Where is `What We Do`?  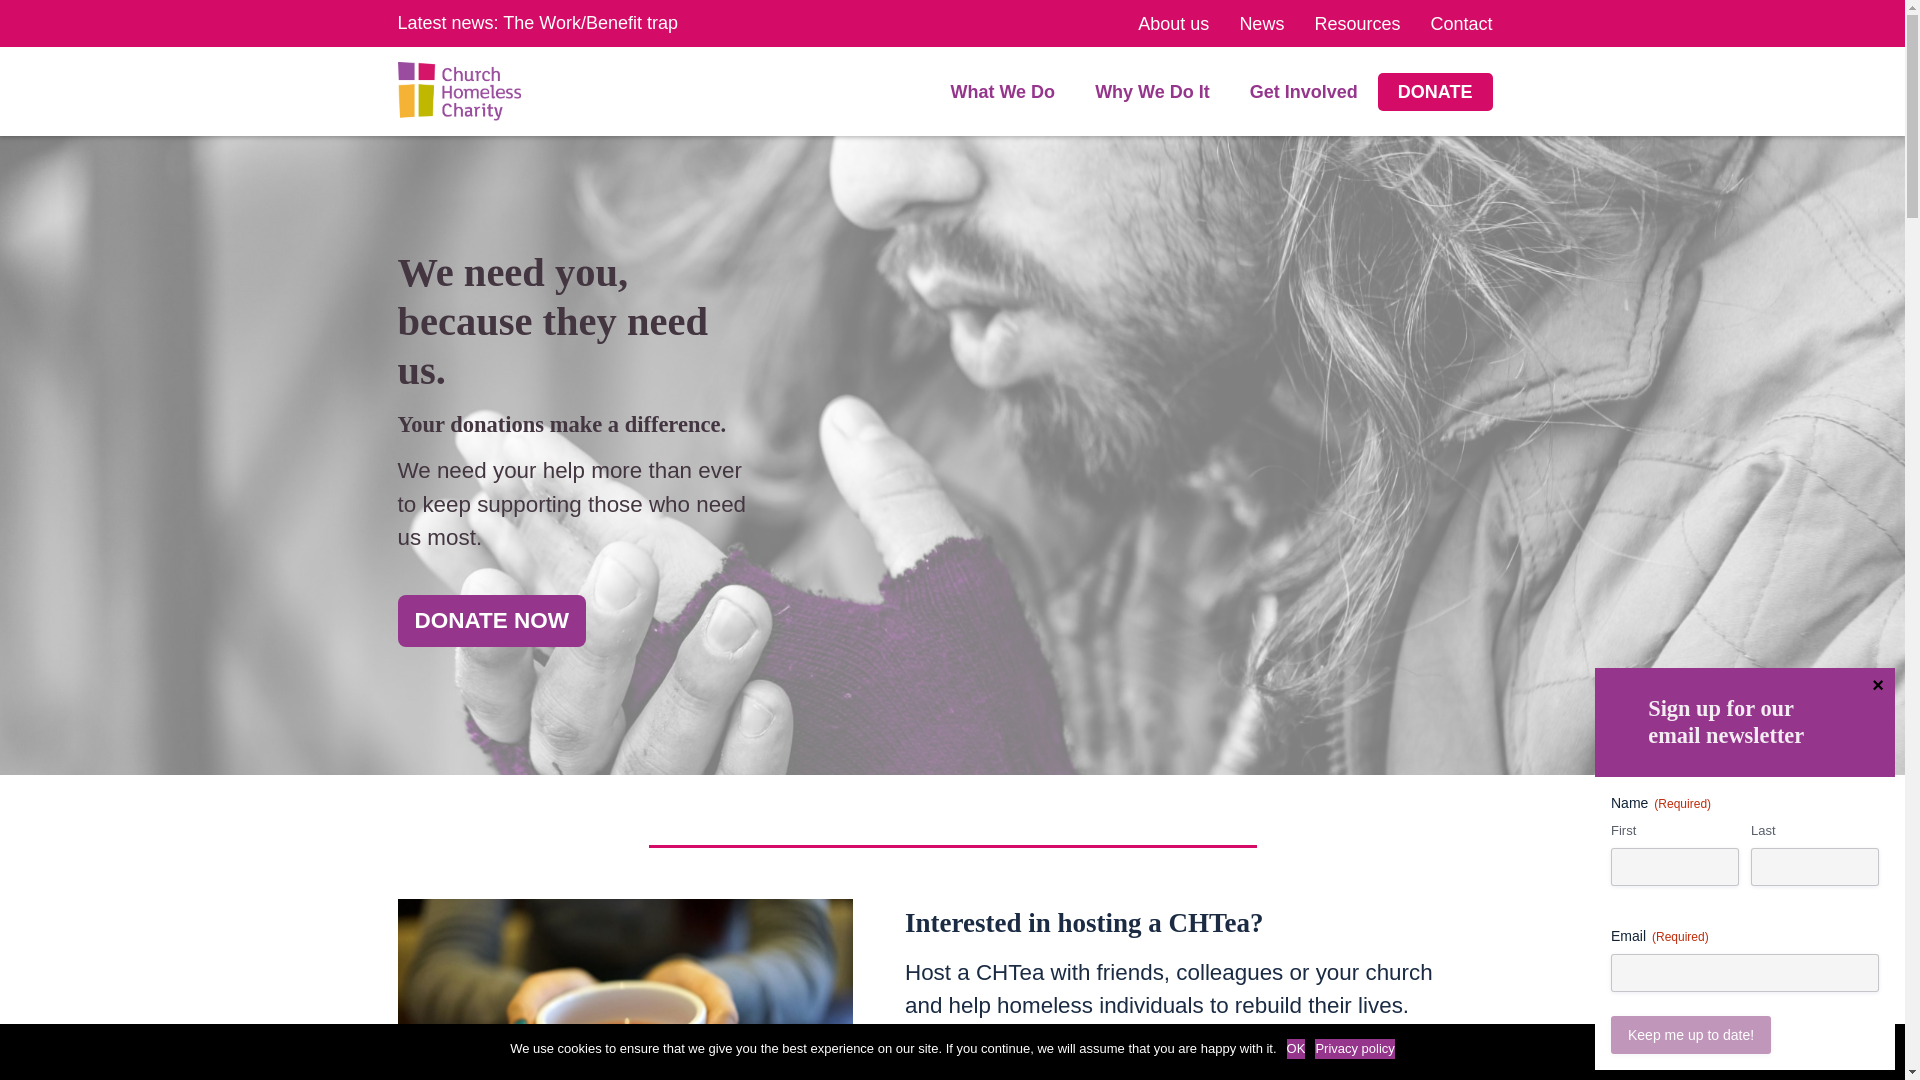 What We Do is located at coordinates (1002, 92).